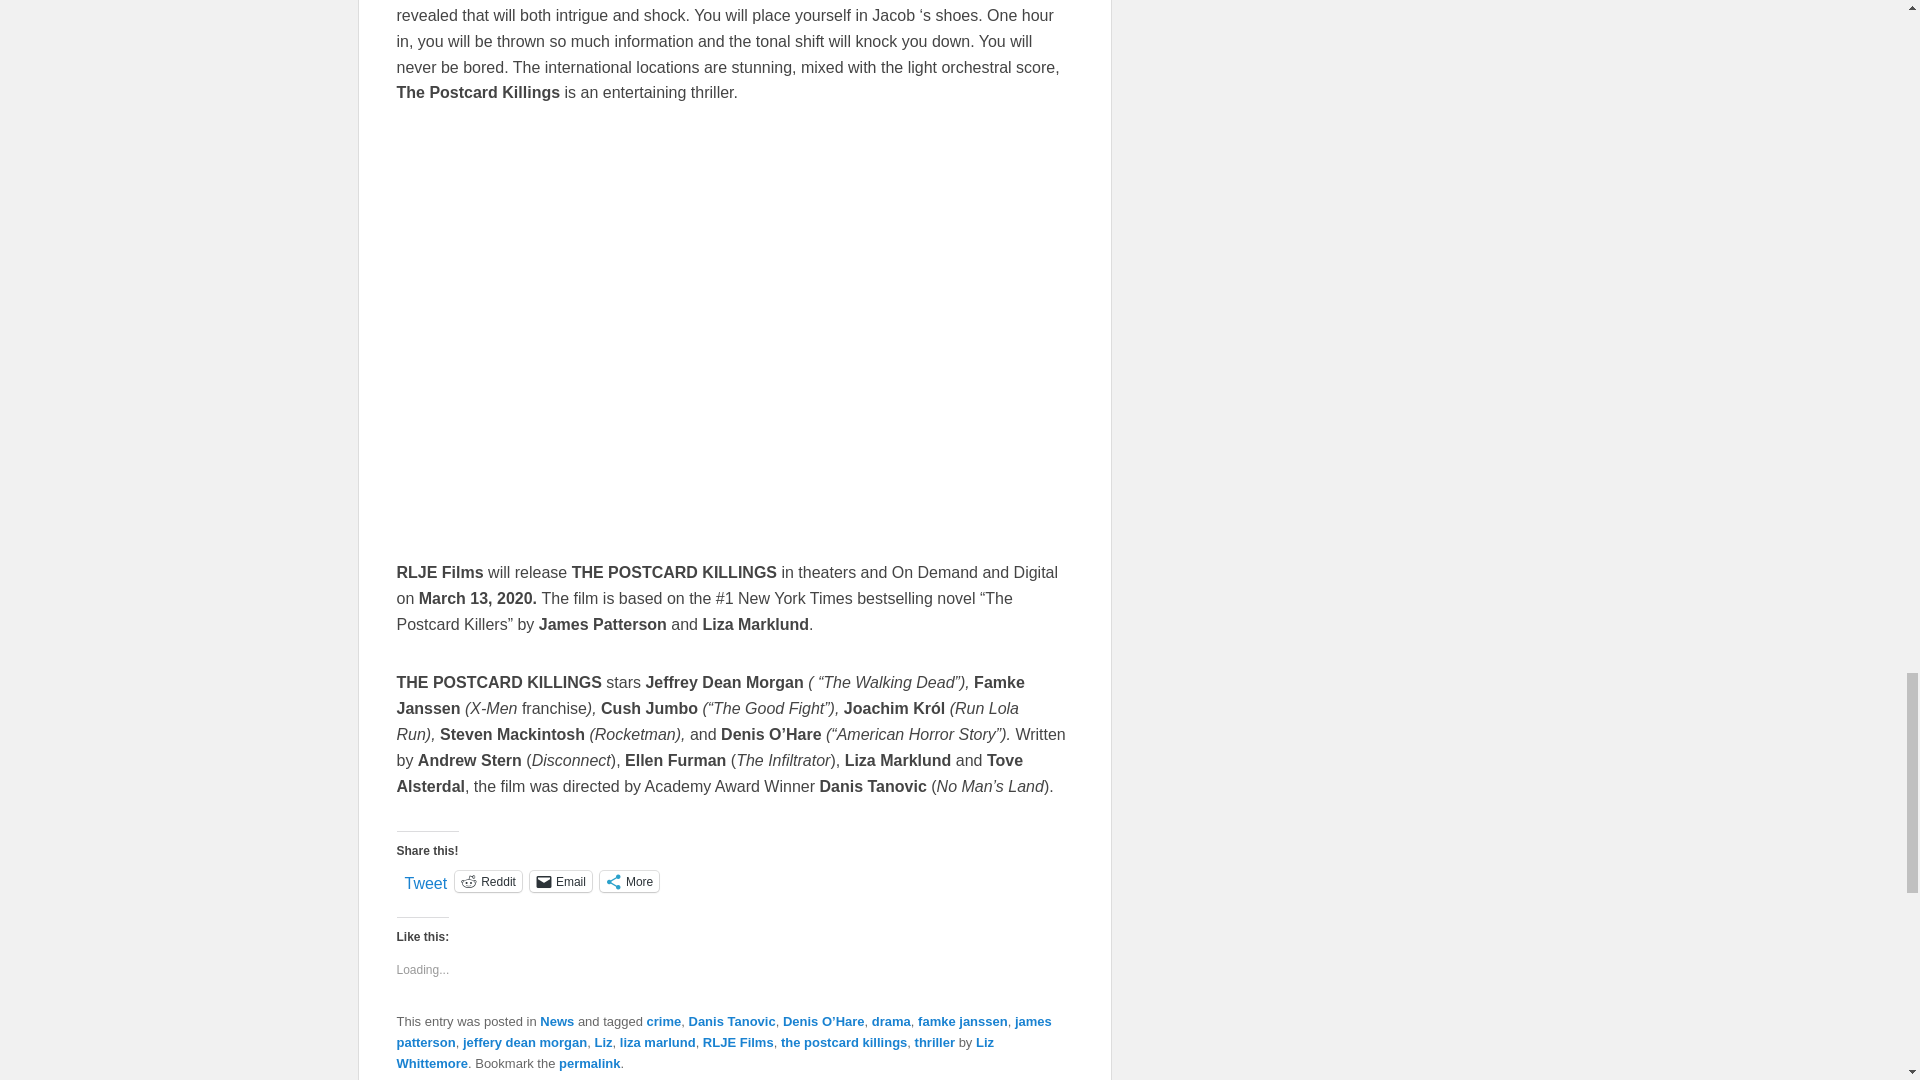 Image resolution: width=1920 pixels, height=1080 pixels. What do you see at coordinates (731, 1022) in the screenshot?
I see `Danis Tanovic` at bounding box center [731, 1022].